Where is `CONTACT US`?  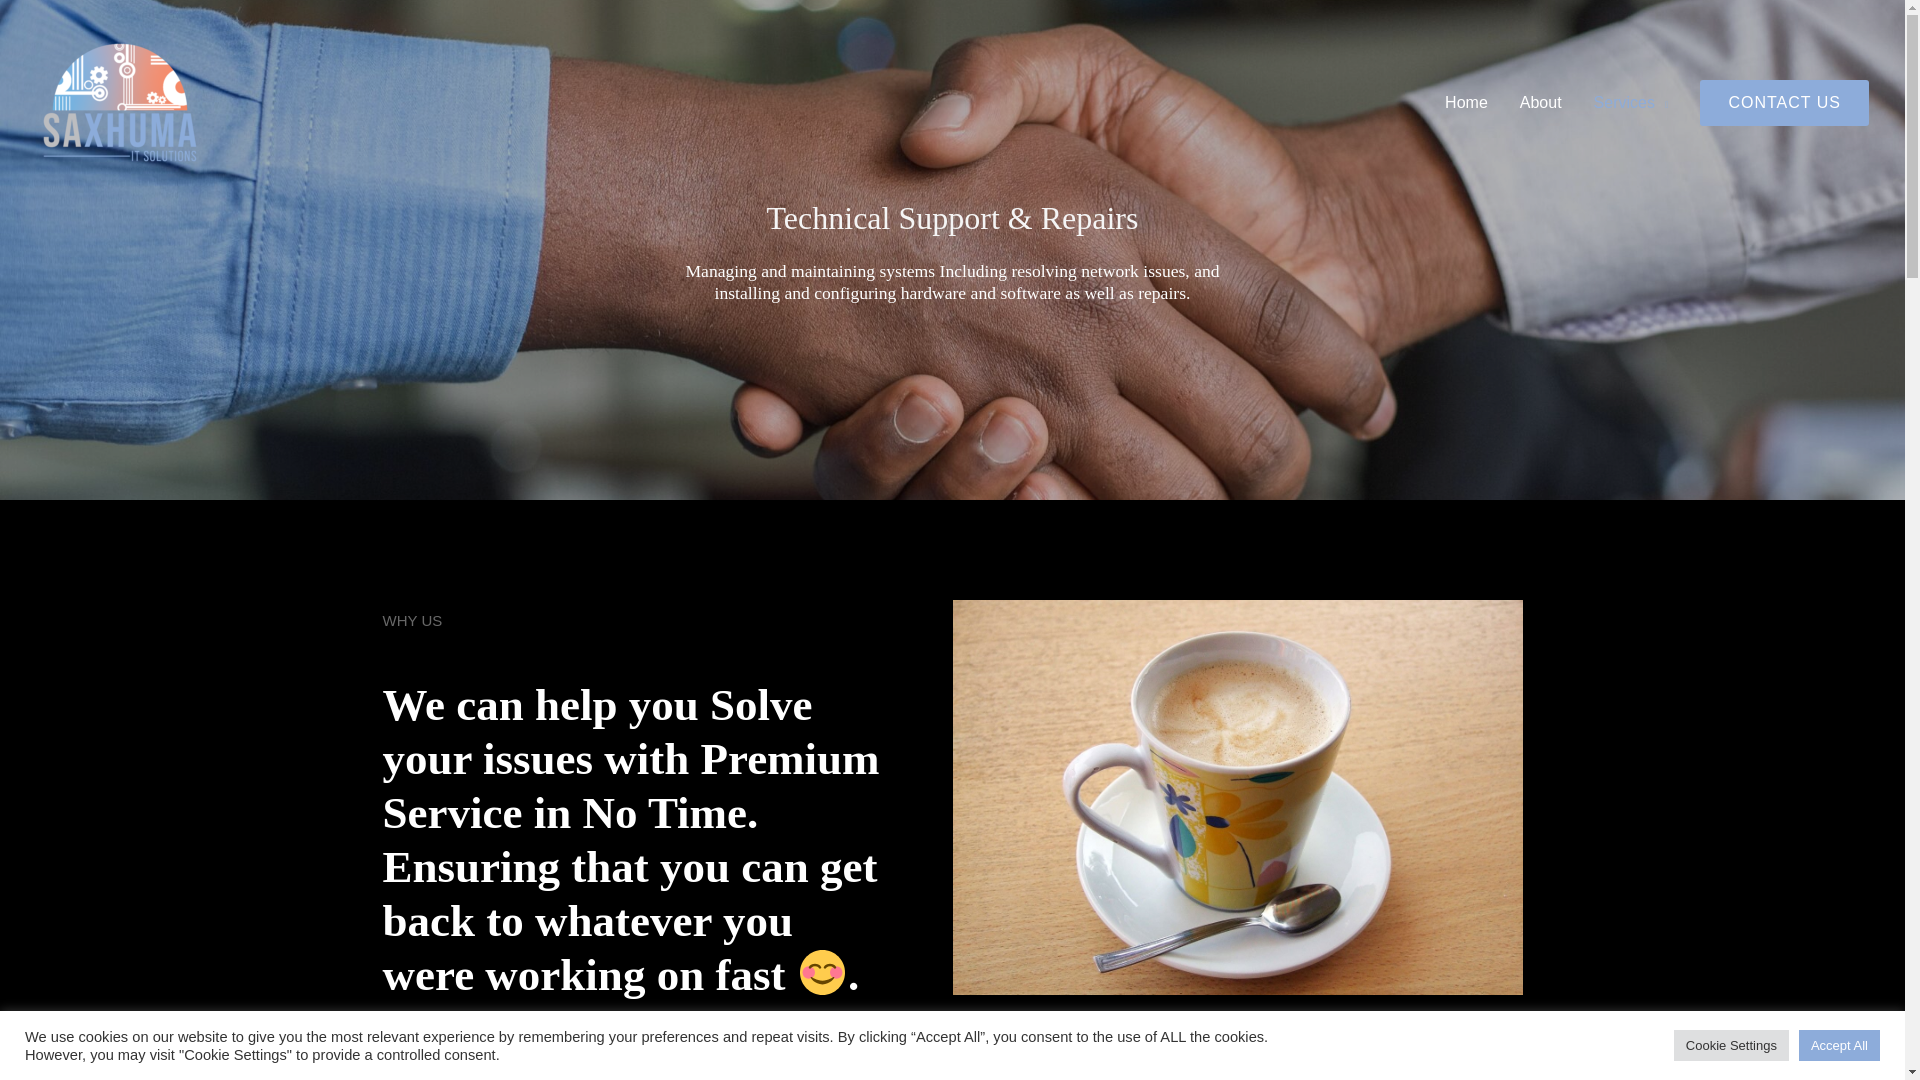 CONTACT US is located at coordinates (1784, 102).